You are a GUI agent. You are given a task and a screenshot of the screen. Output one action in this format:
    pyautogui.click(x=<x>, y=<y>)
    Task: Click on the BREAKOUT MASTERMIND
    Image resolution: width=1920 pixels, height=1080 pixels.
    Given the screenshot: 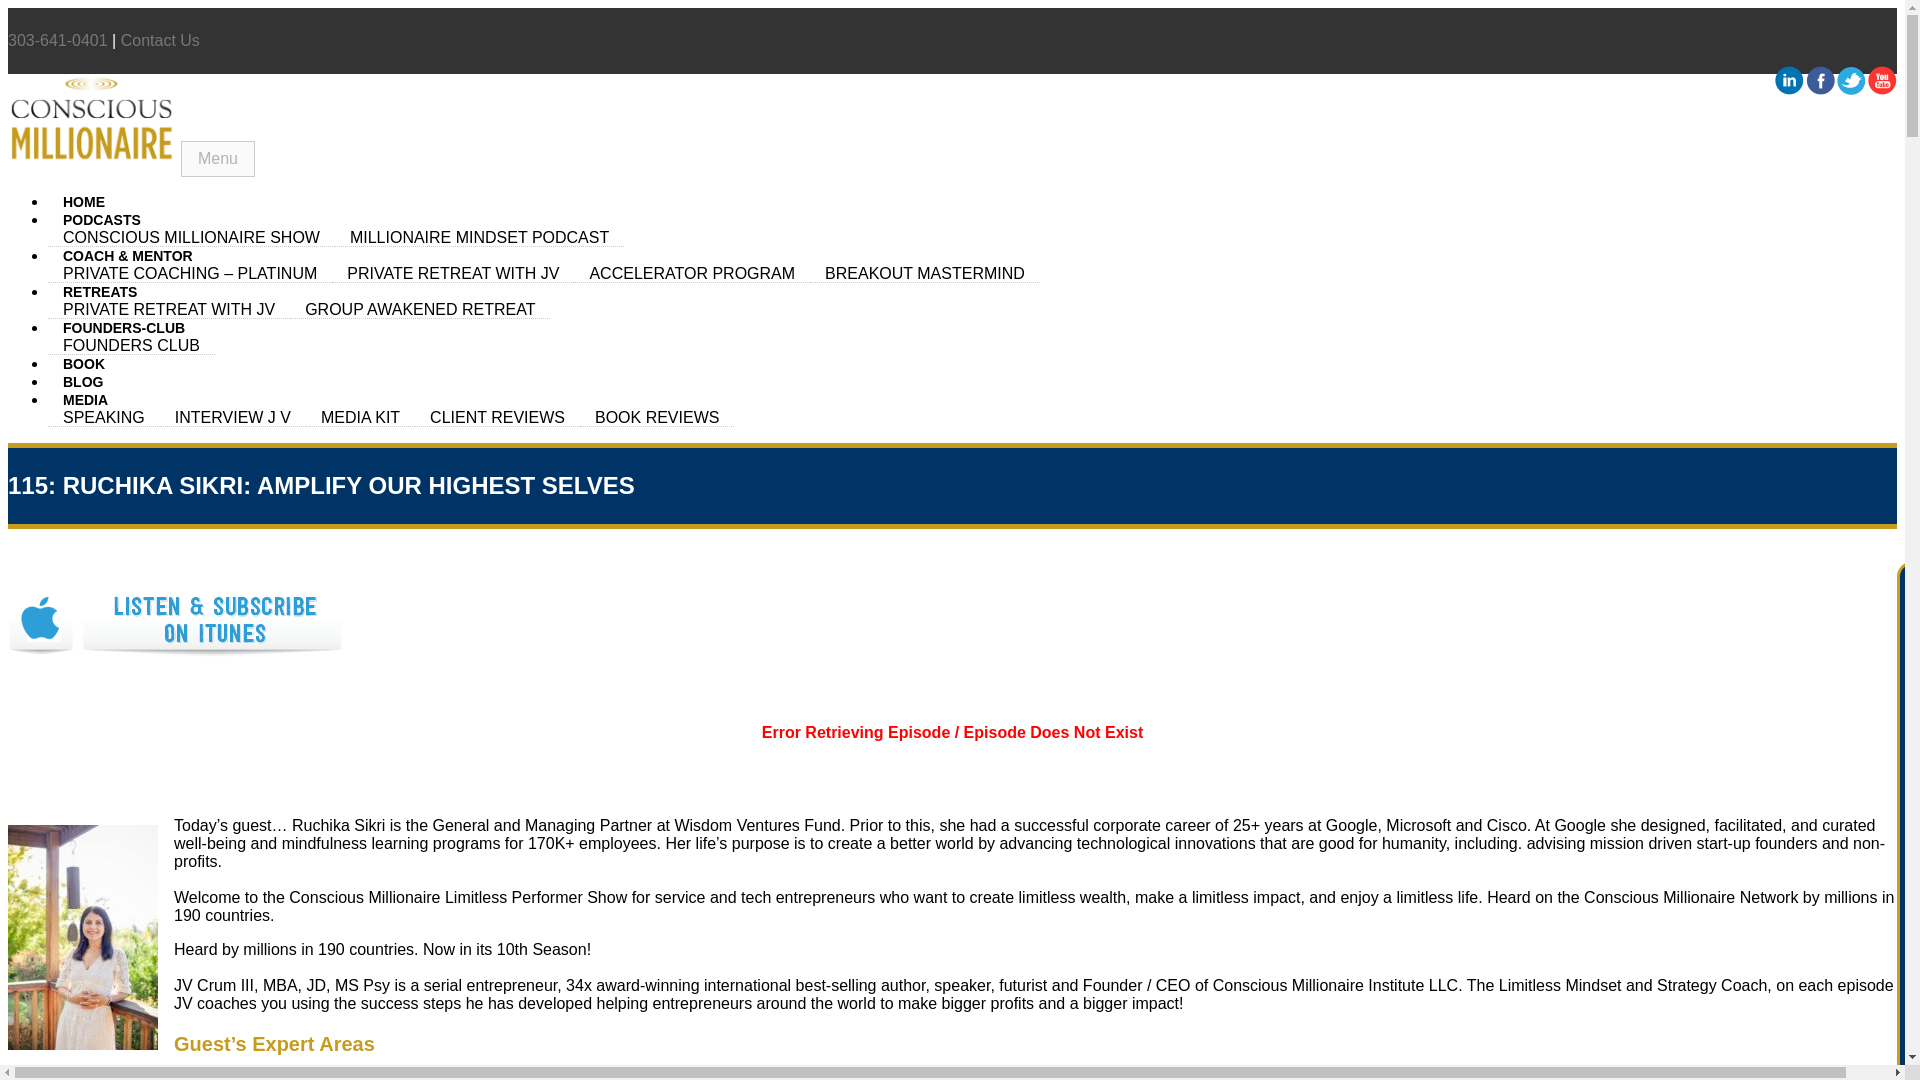 What is the action you would take?
    pyautogui.click(x=925, y=273)
    